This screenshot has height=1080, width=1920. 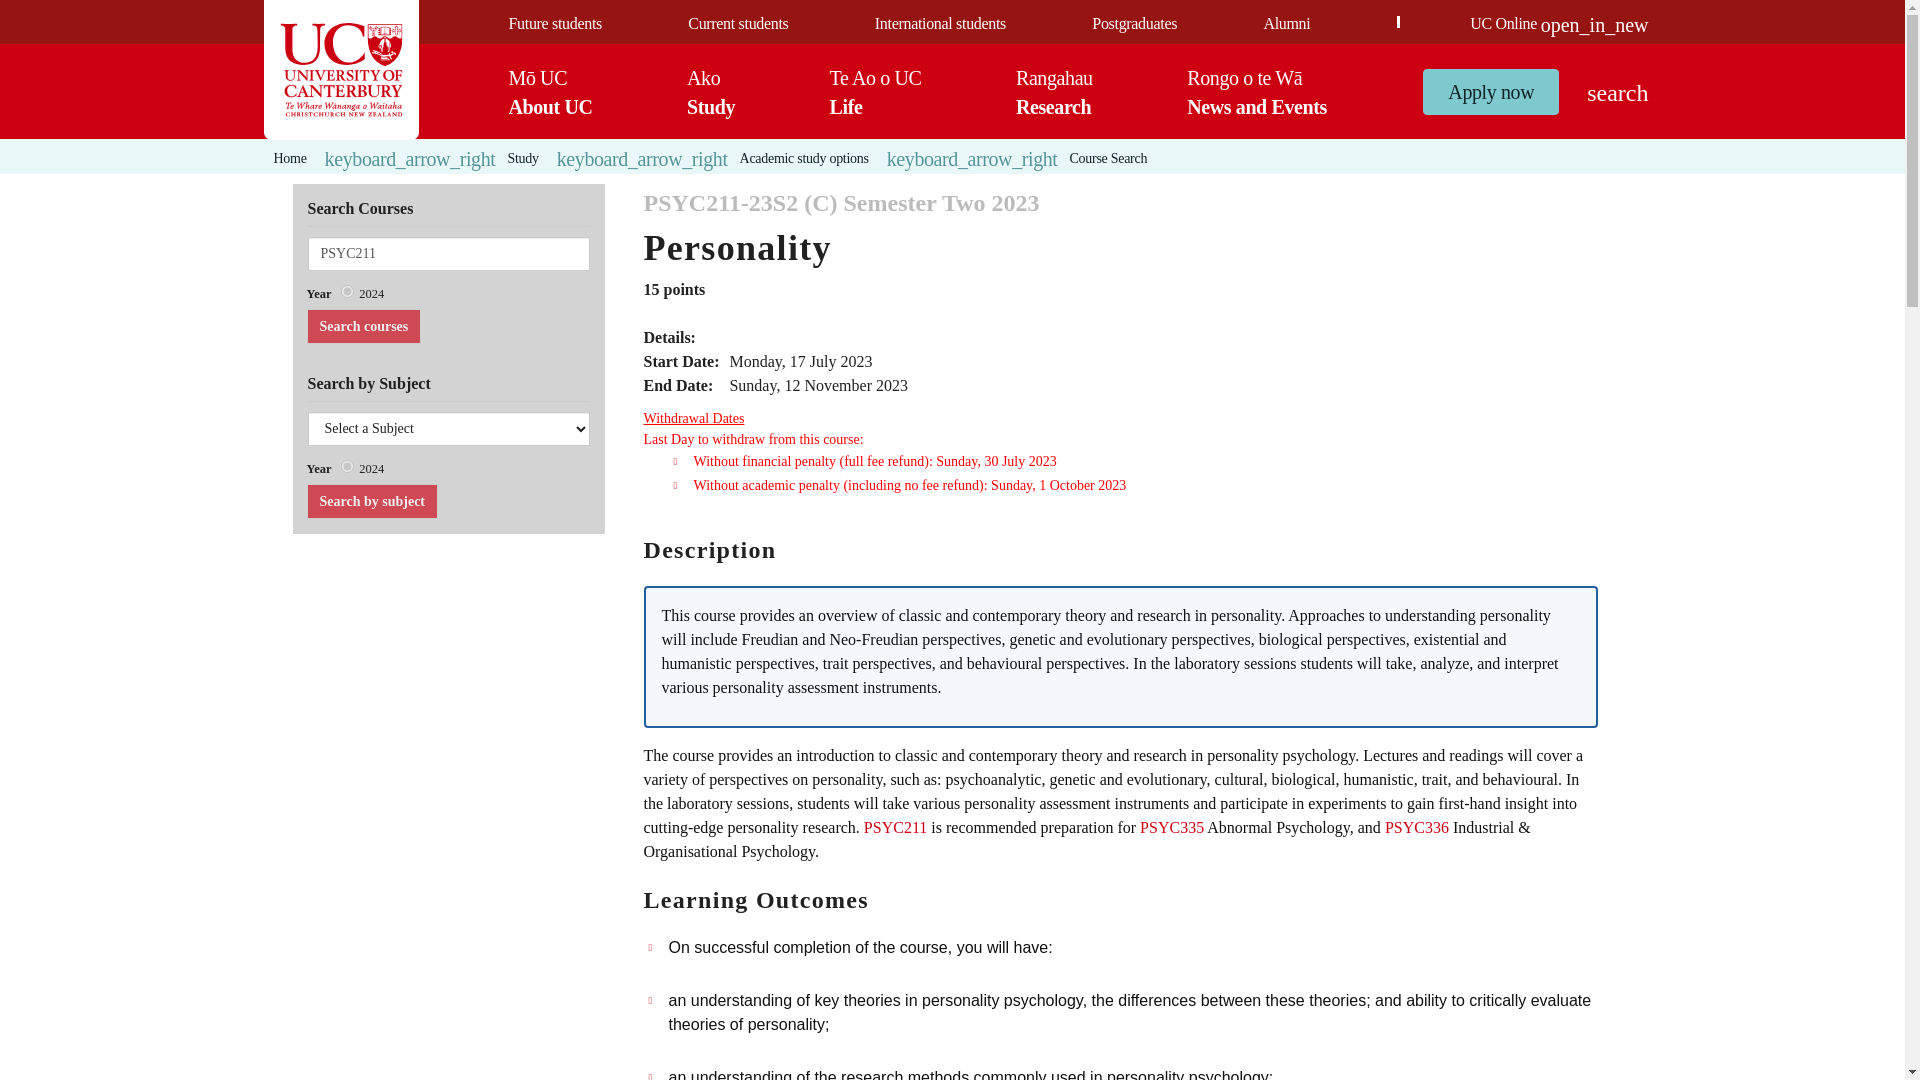 I want to click on PSYC211, so click(x=448, y=254).